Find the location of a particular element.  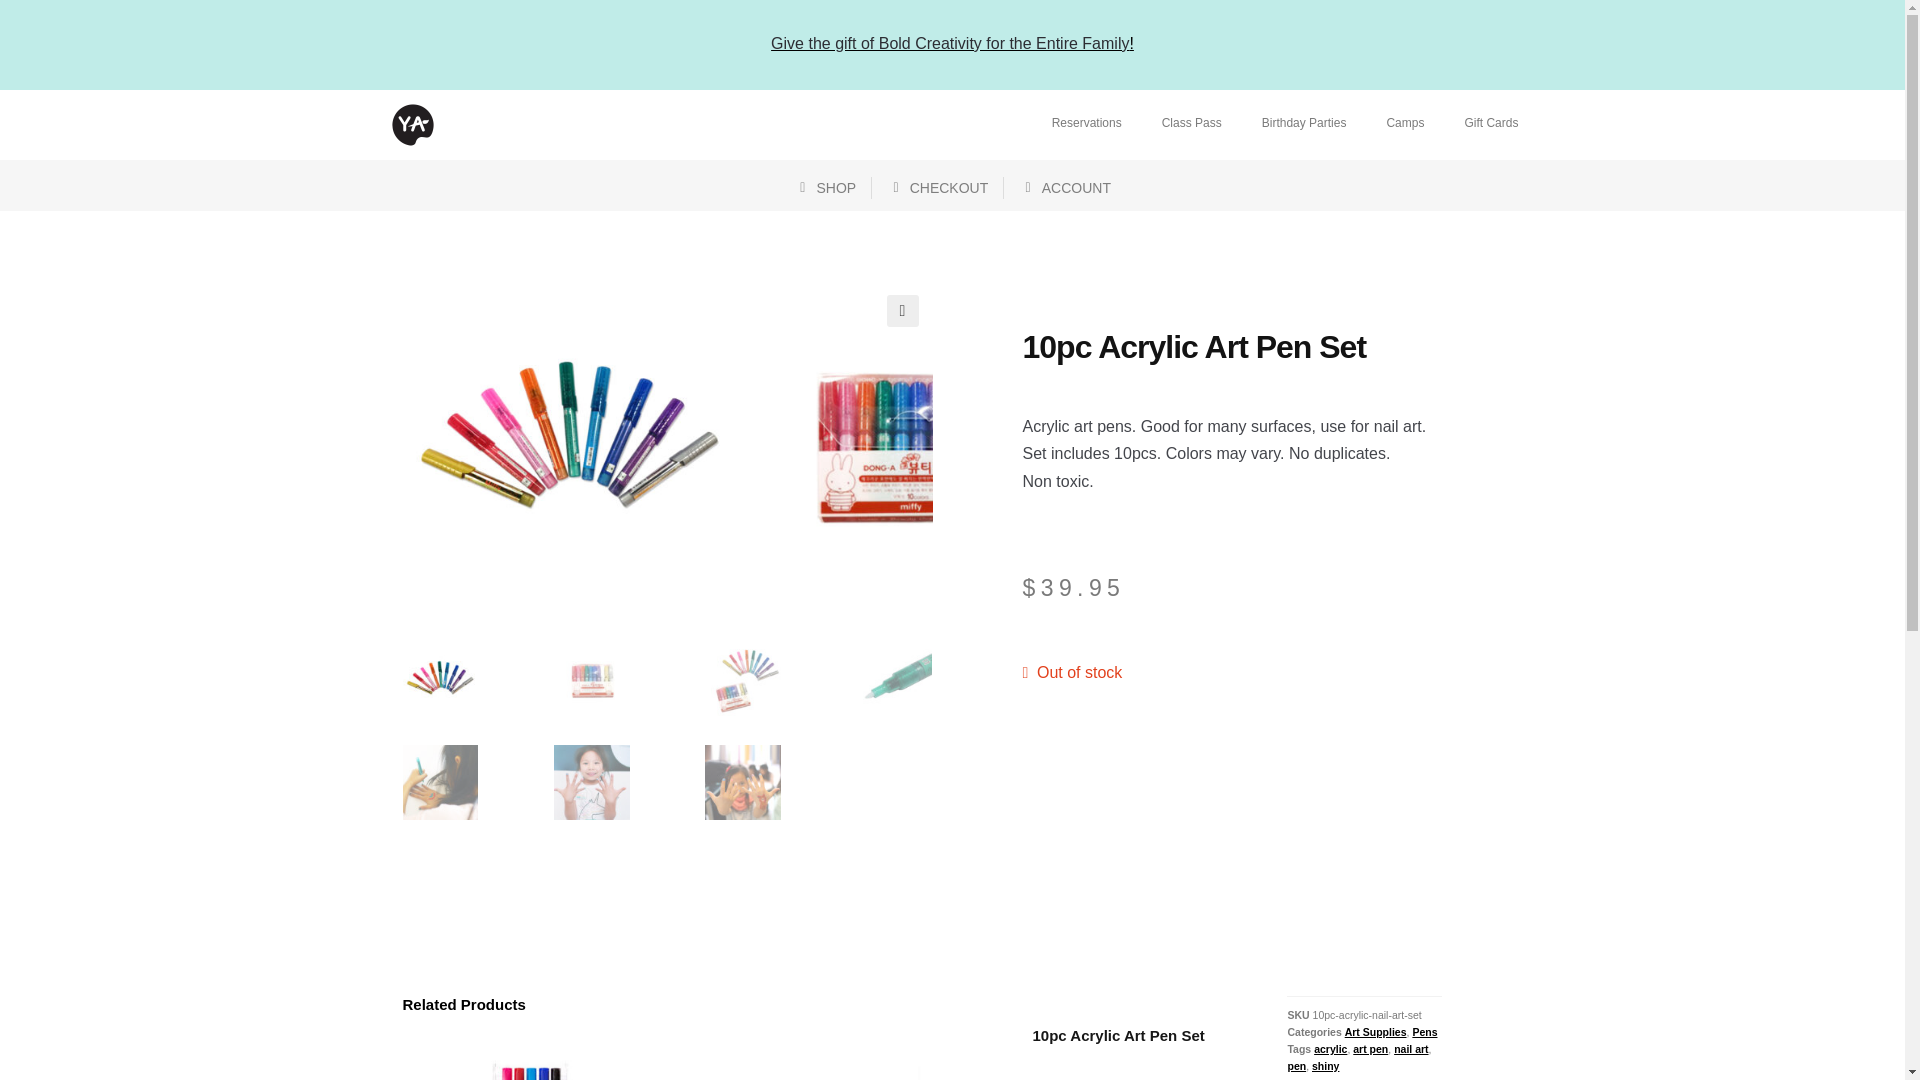

shiny is located at coordinates (1324, 1066).